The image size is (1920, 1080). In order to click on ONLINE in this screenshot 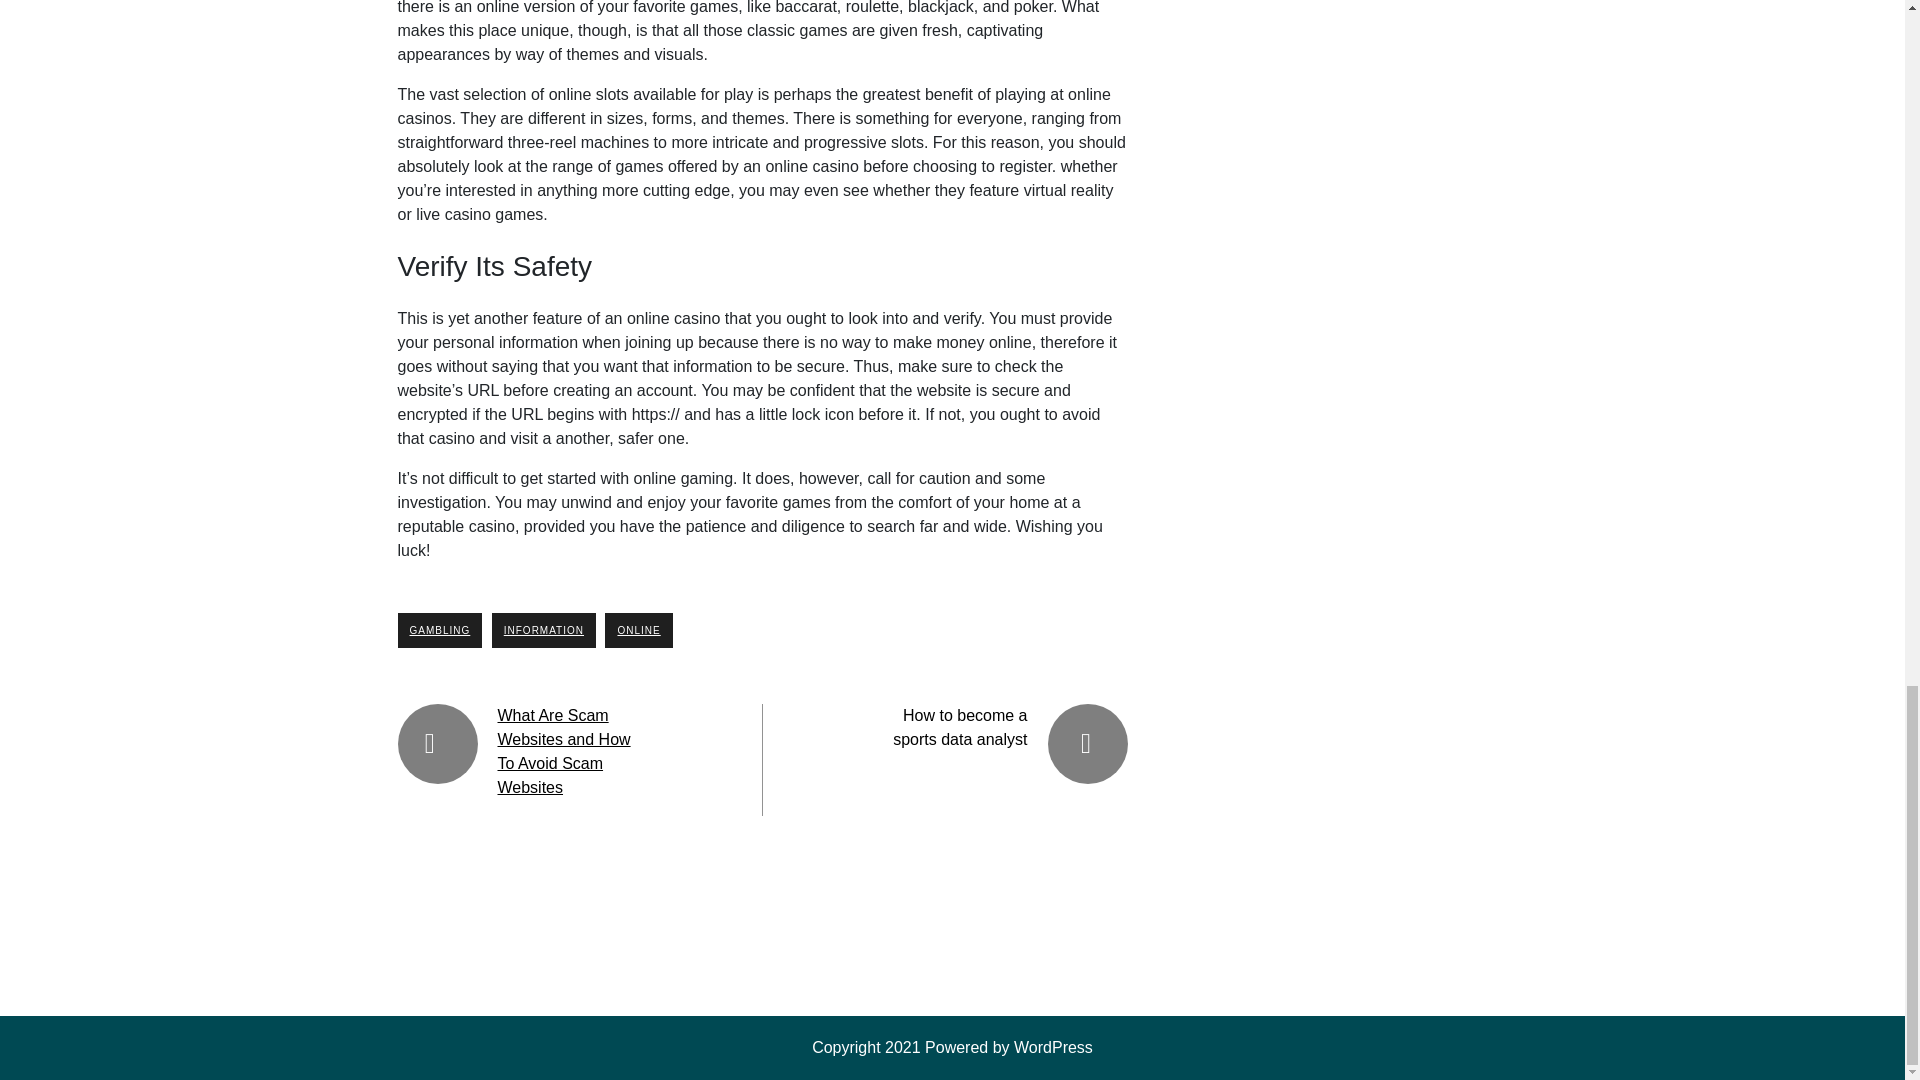, I will do `click(638, 630)`.